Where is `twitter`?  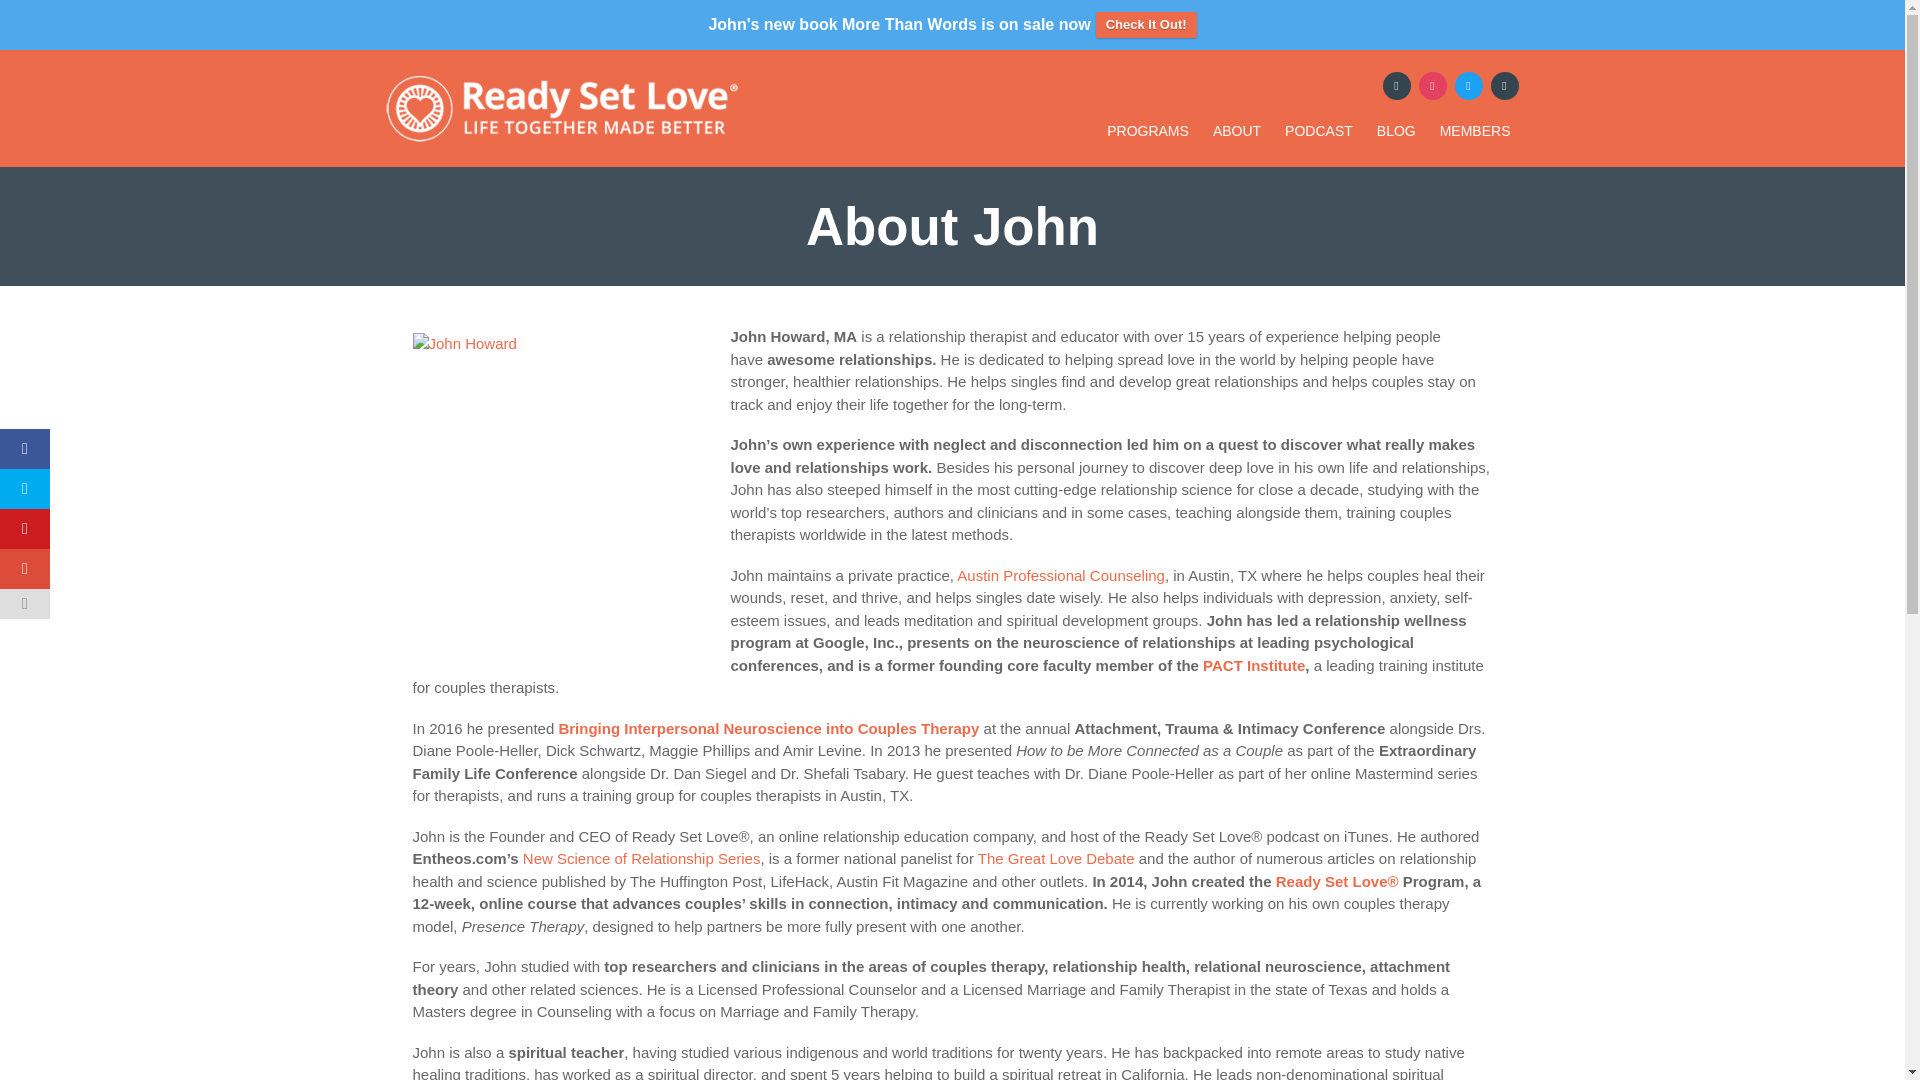
twitter is located at coordinates (1468, 84).